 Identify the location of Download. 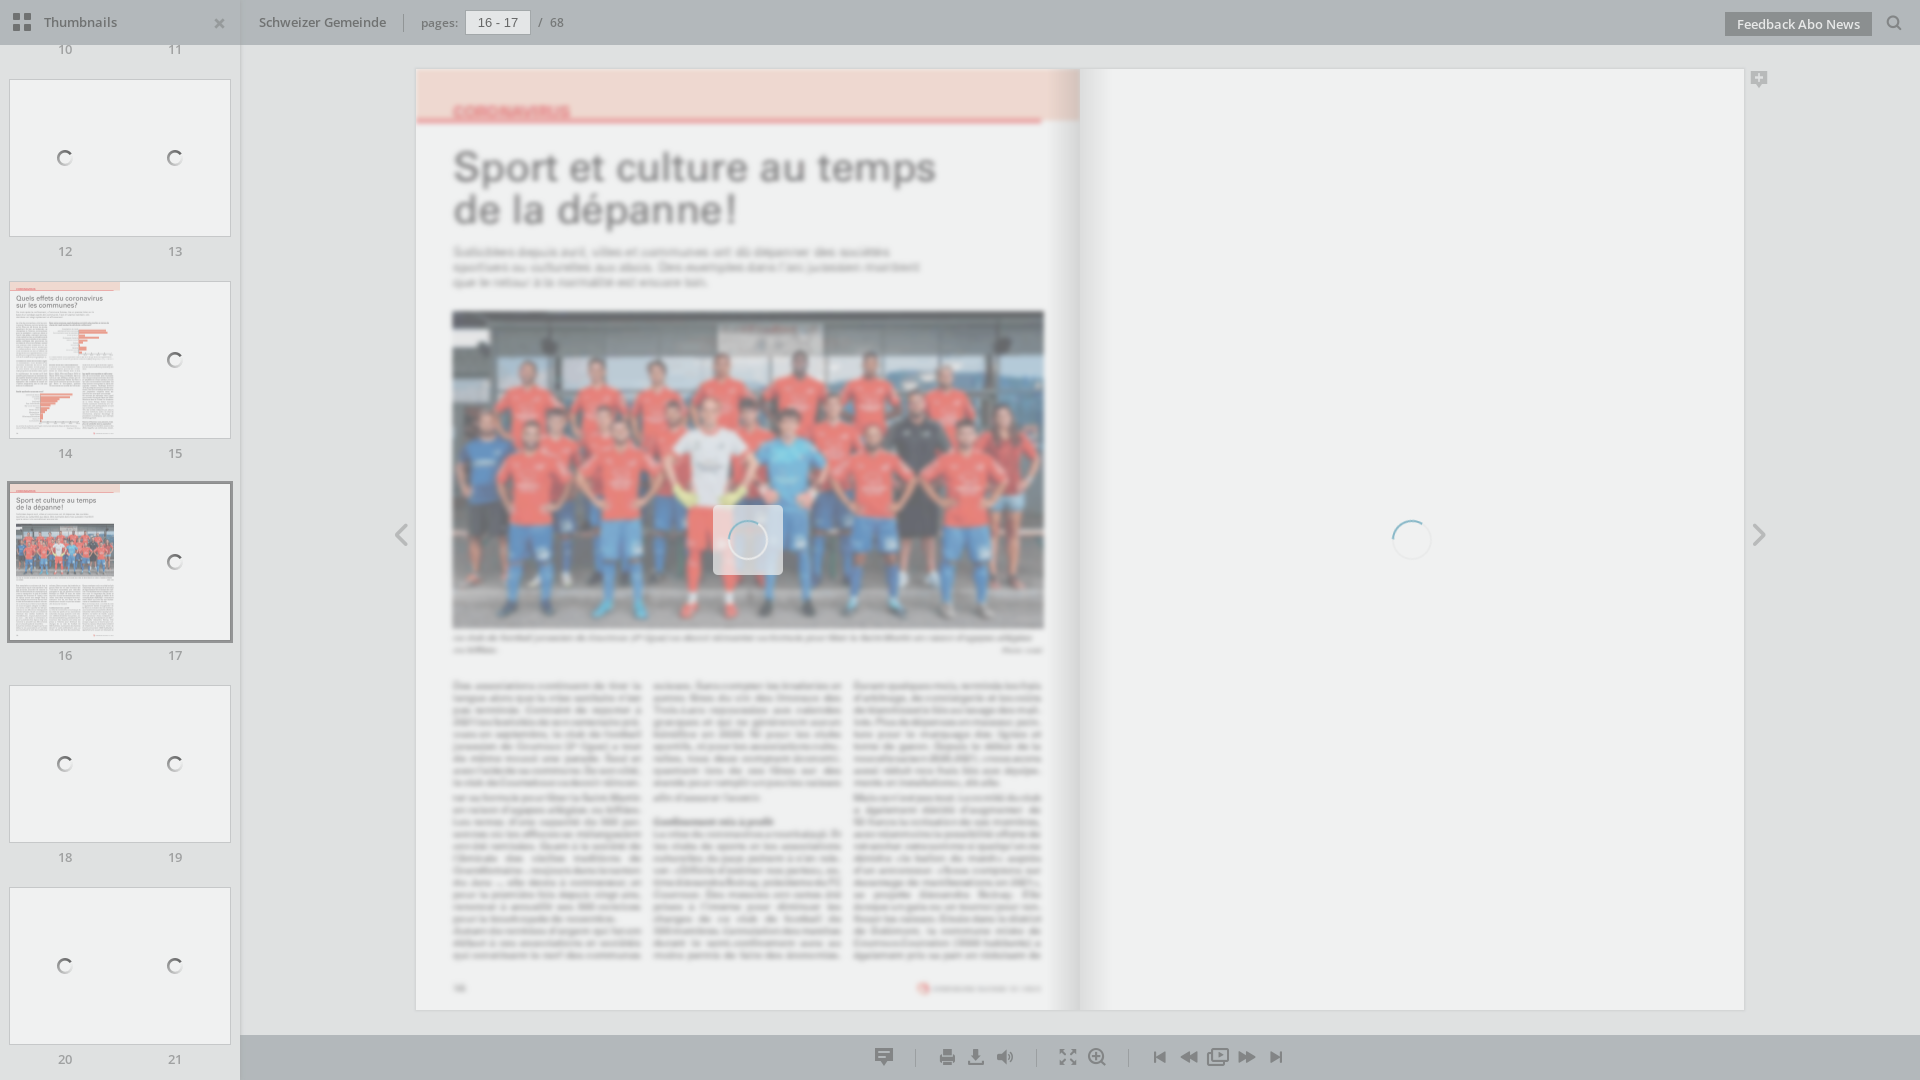
(976, 1058).